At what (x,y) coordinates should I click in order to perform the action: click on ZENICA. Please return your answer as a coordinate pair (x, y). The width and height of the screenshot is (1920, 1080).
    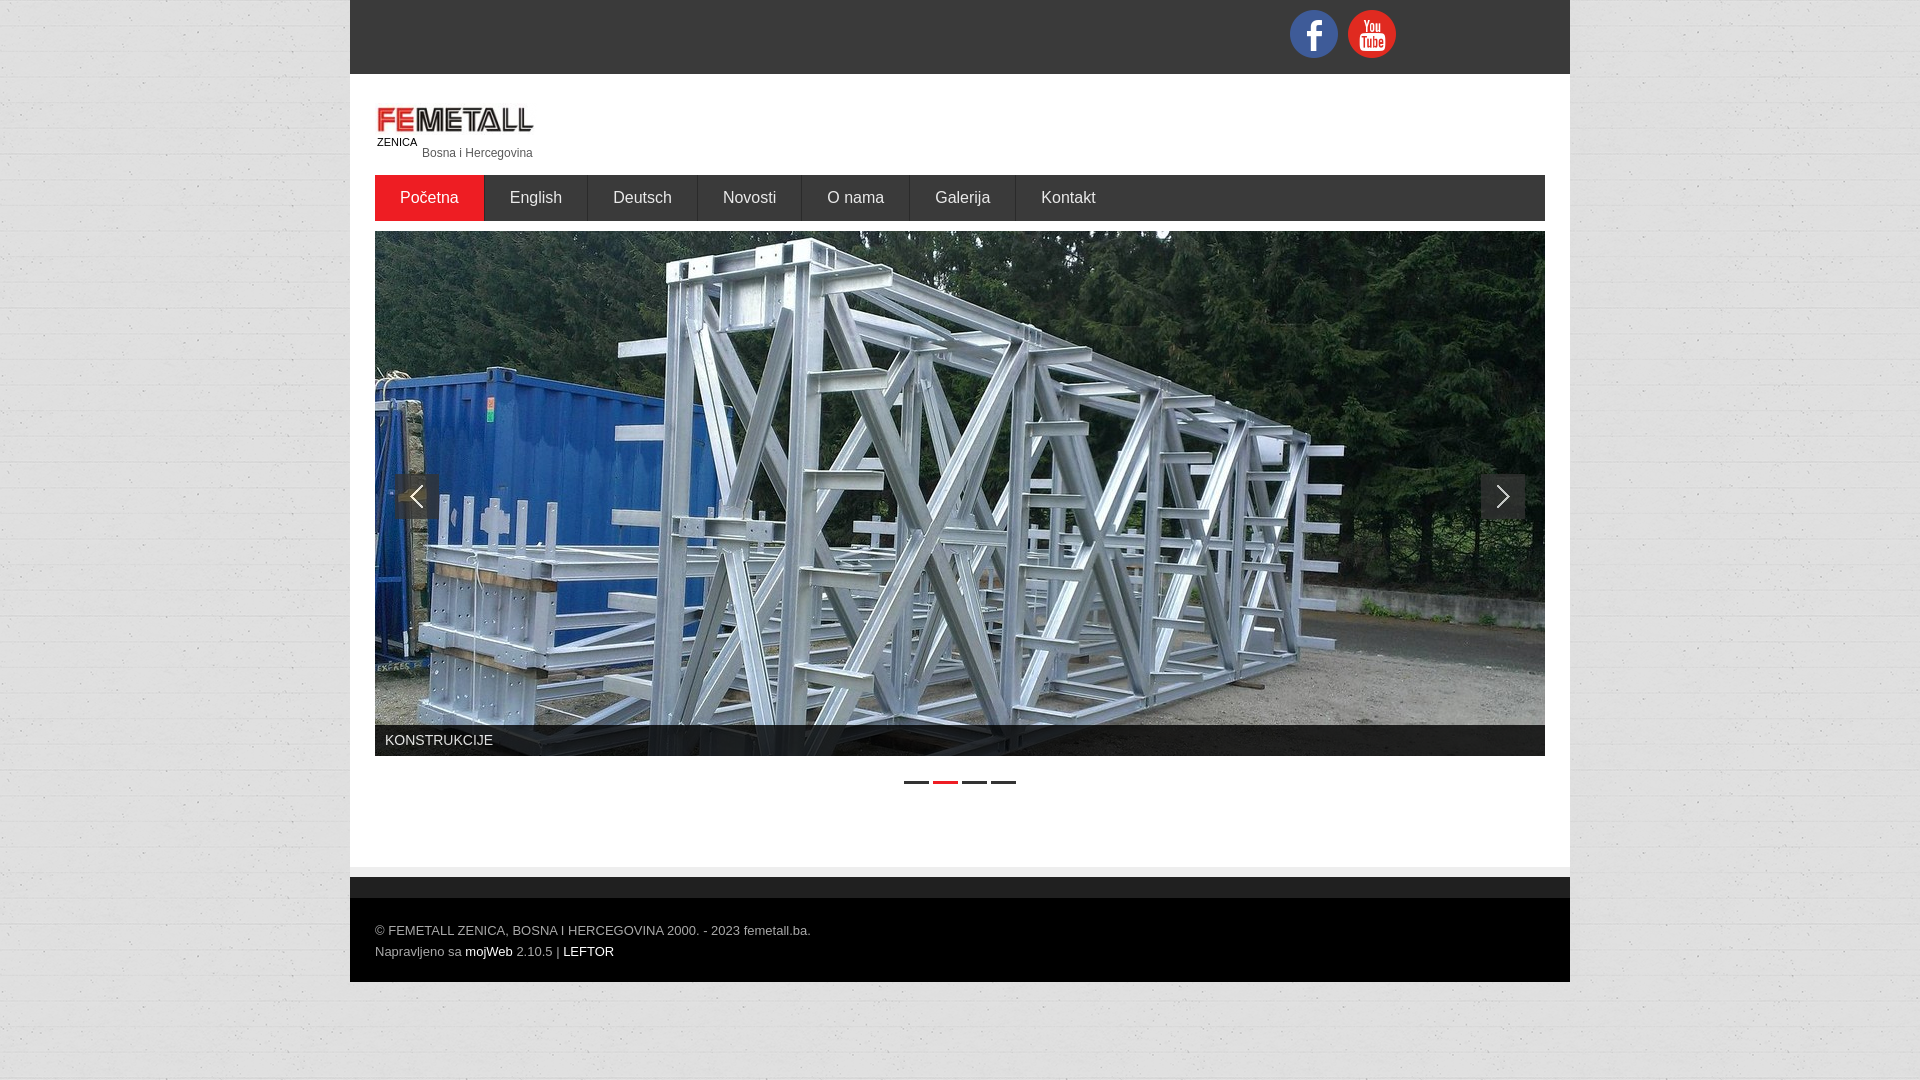
    Looking at the image, I should click on (397, 142).